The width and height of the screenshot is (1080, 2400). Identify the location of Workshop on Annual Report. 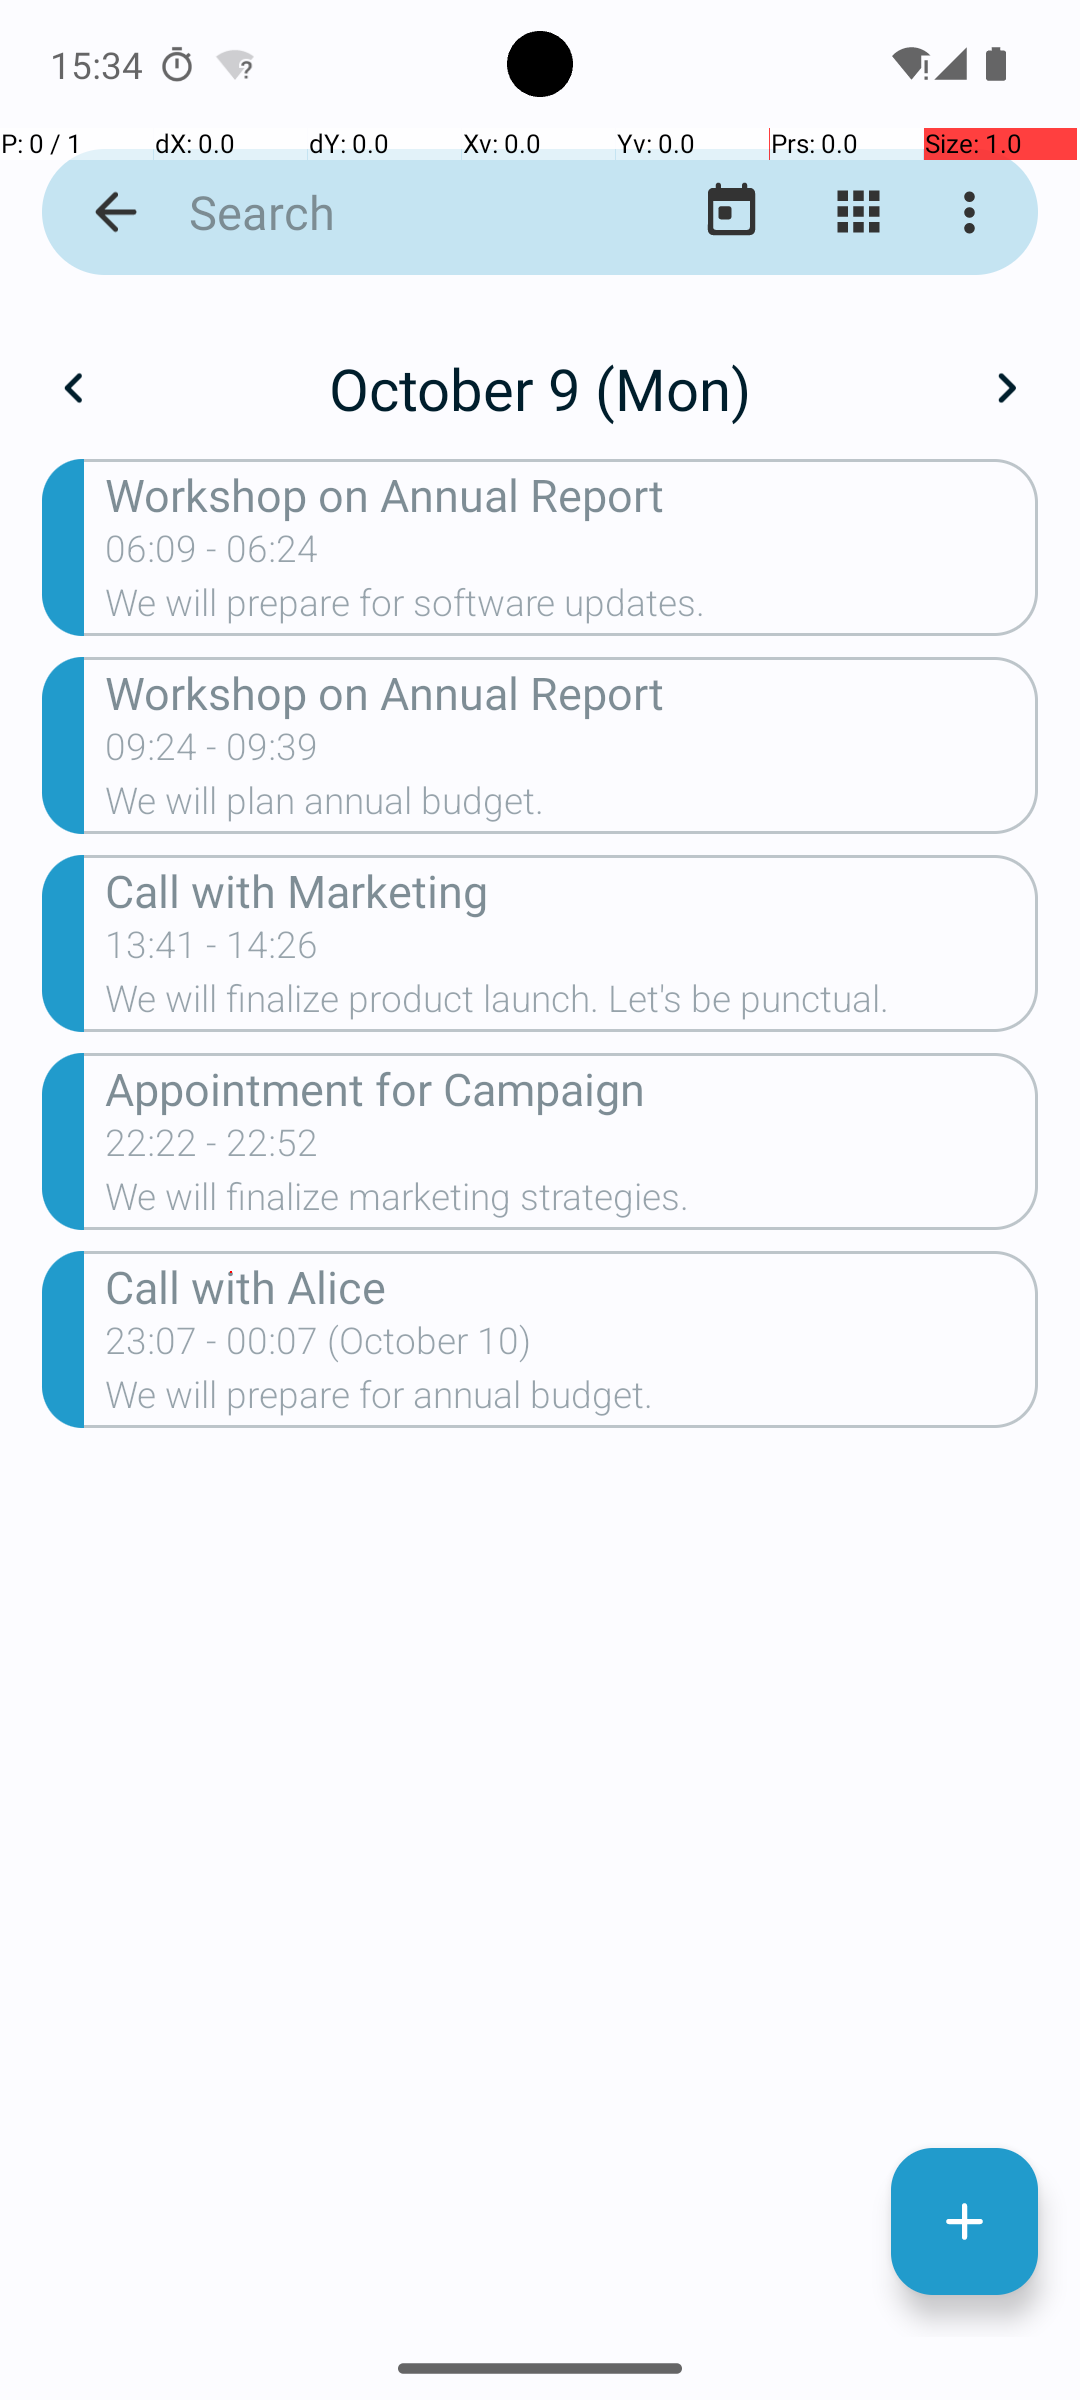
(572, 494).